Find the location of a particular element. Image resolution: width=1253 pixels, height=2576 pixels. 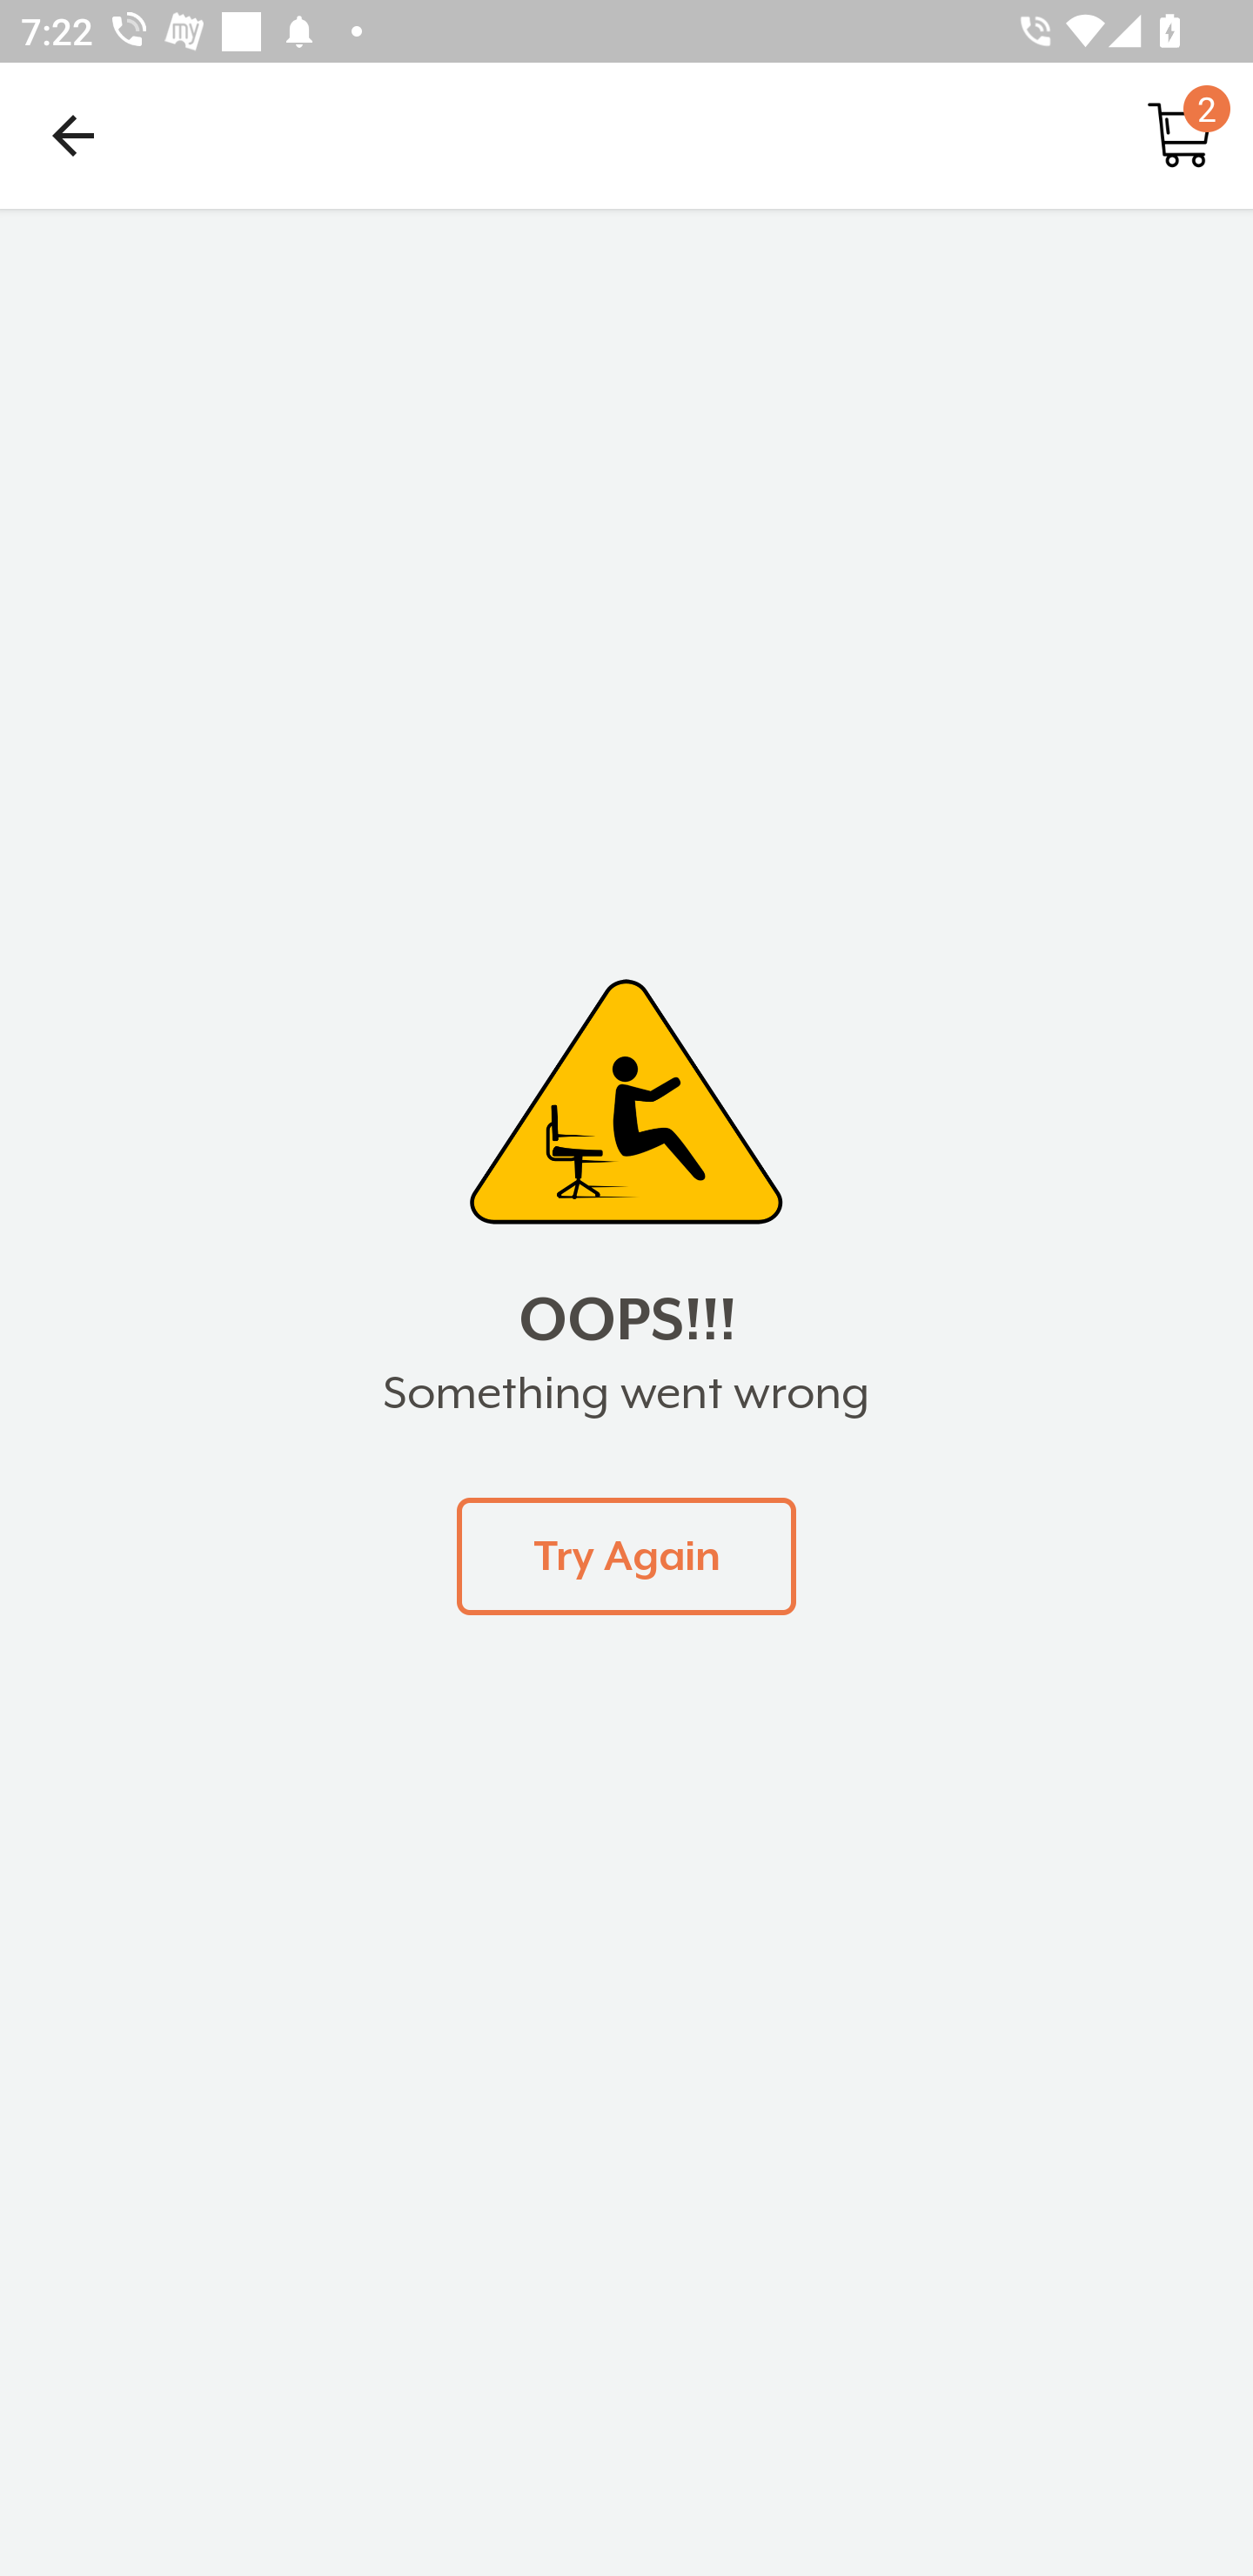

Navigate up is located at coordinates (73, 135).